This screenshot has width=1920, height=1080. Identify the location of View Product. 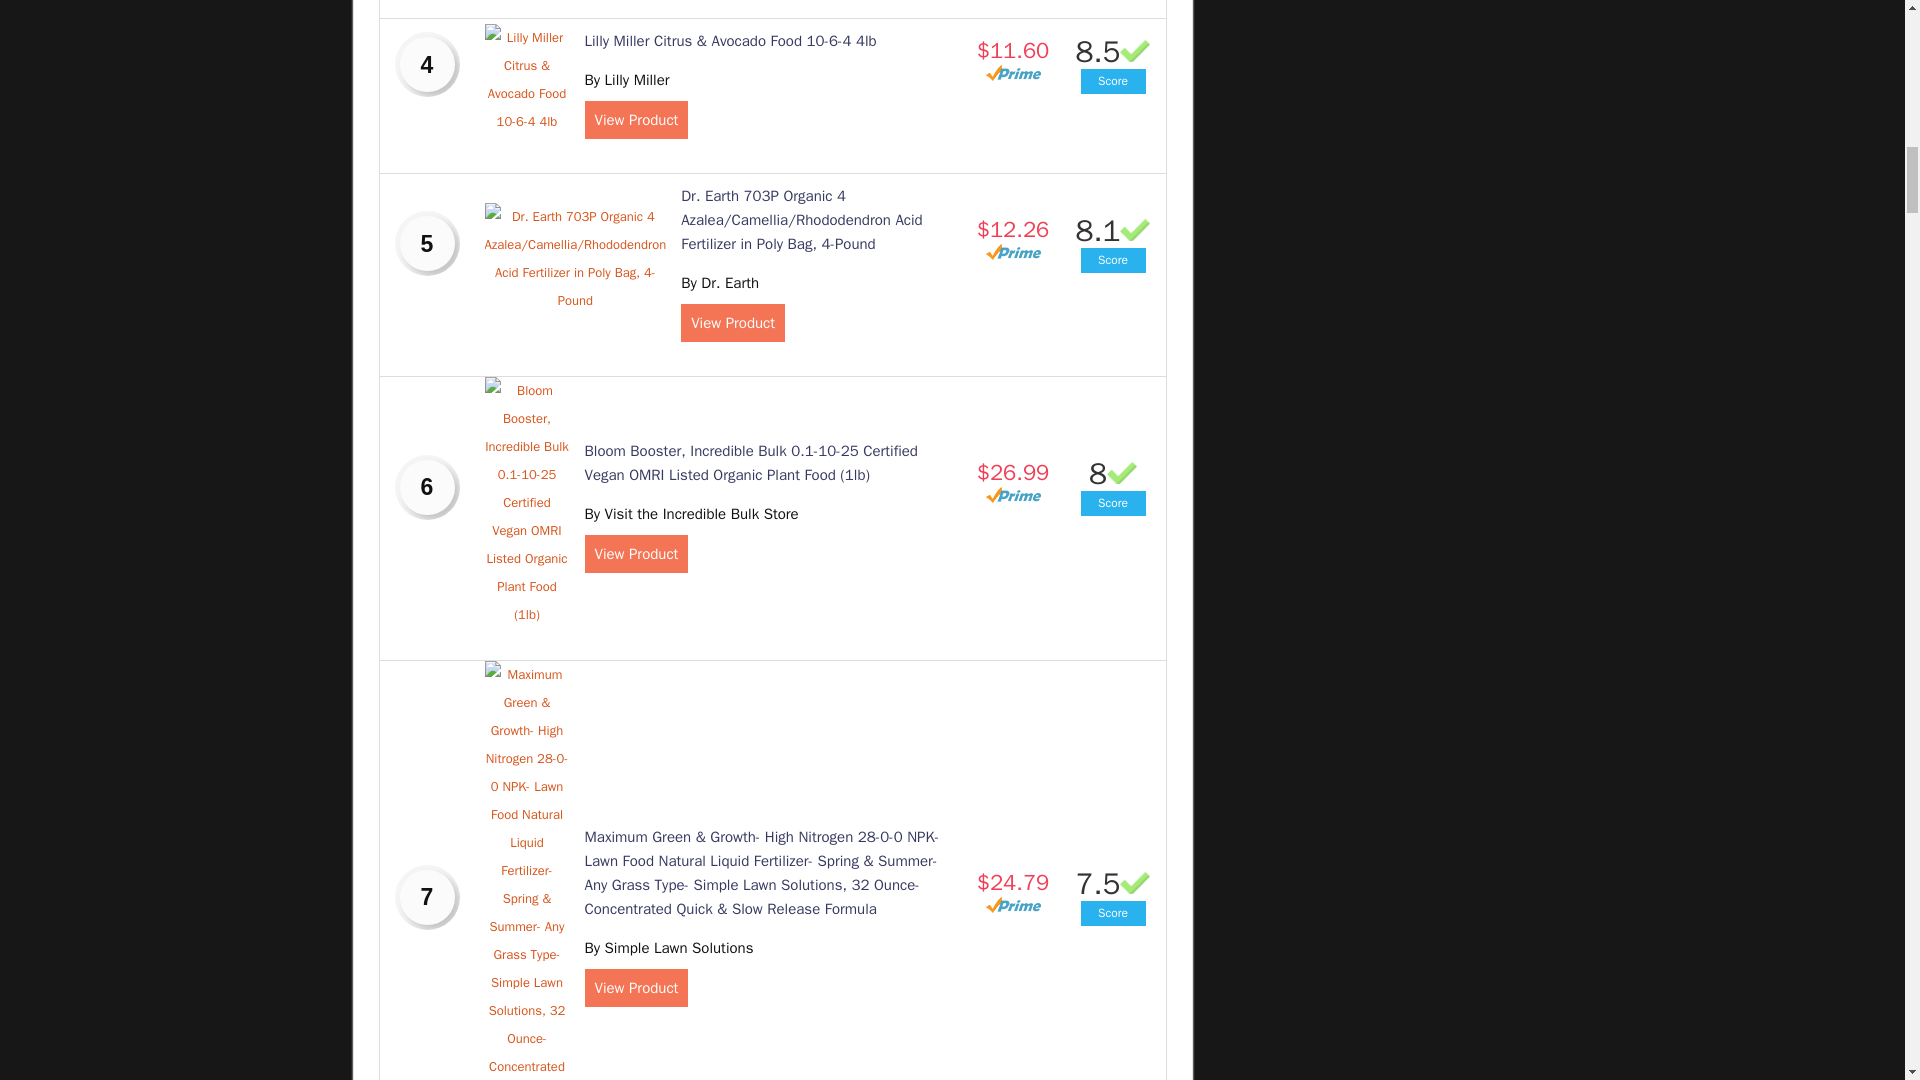
(635, 987).